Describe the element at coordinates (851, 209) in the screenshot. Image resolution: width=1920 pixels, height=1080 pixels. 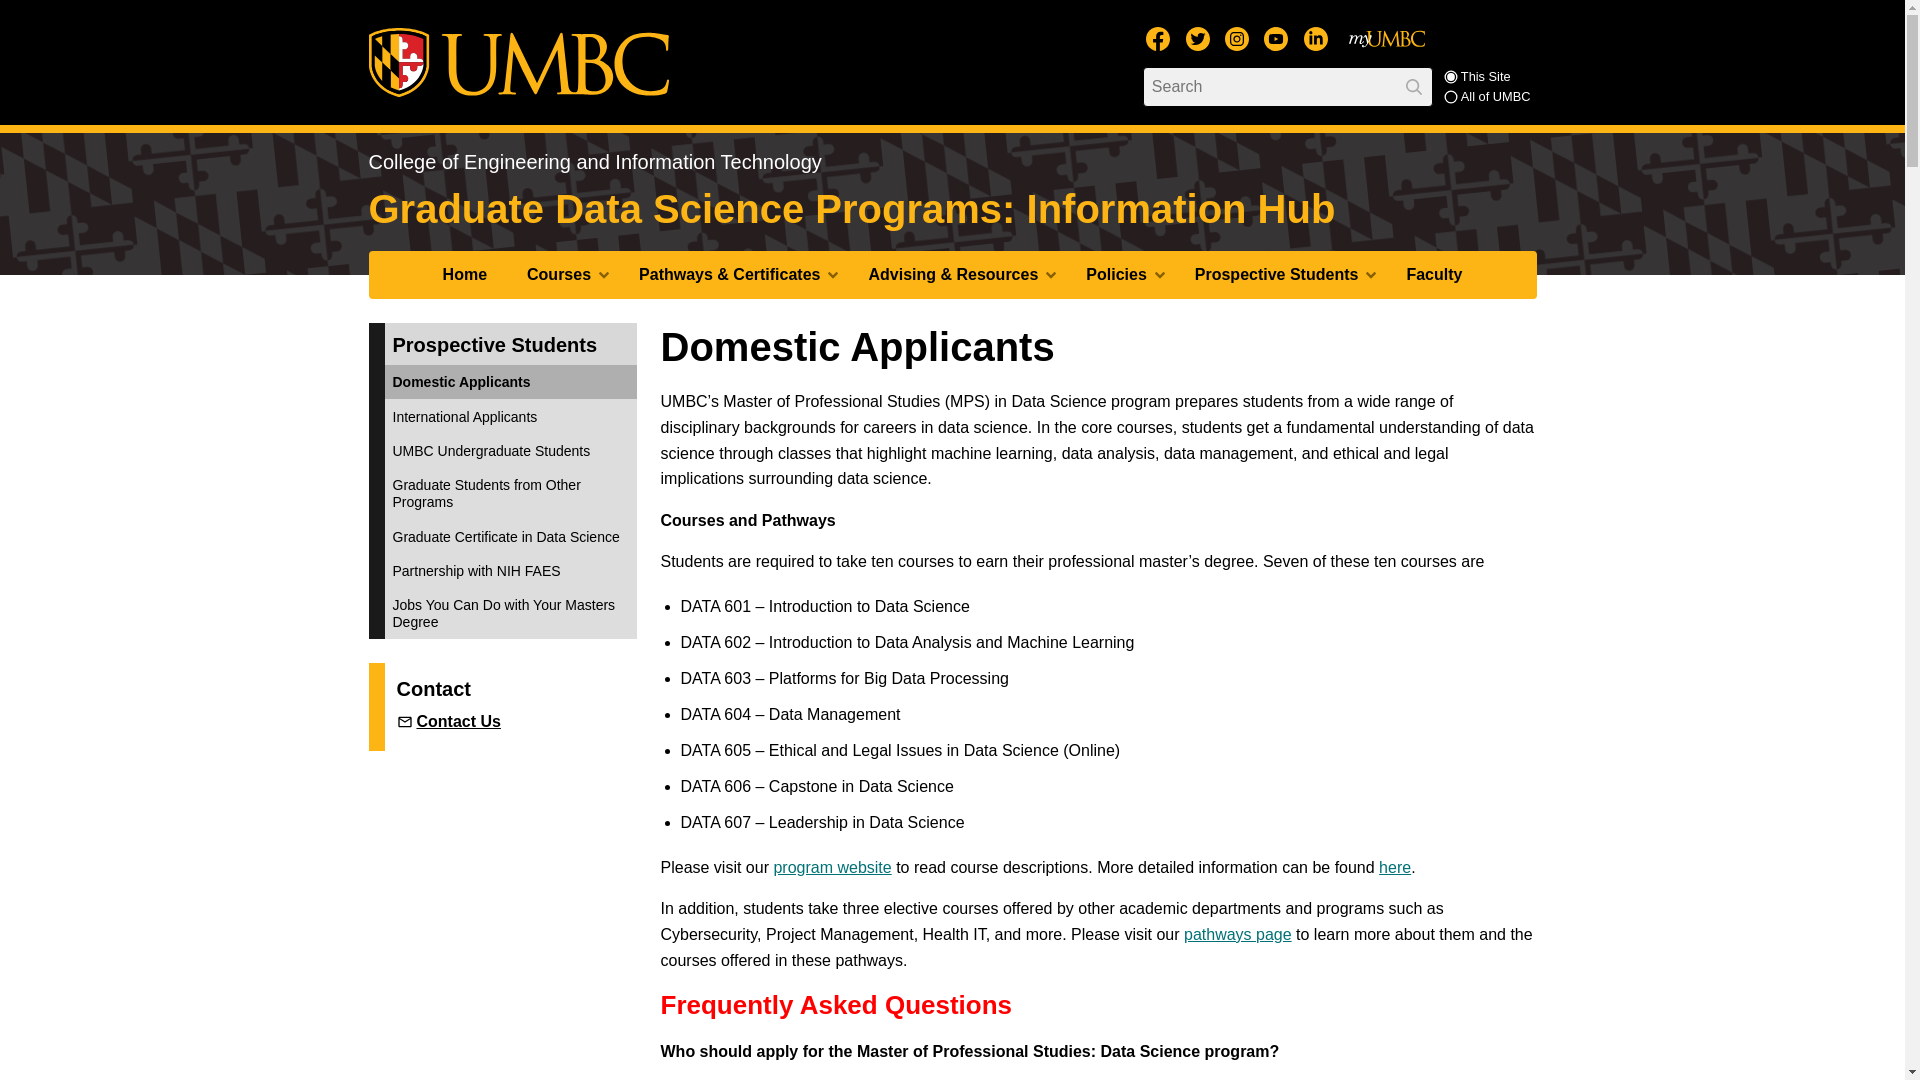
I see `Graduate Data Science Programs: Information Hub` at that location.